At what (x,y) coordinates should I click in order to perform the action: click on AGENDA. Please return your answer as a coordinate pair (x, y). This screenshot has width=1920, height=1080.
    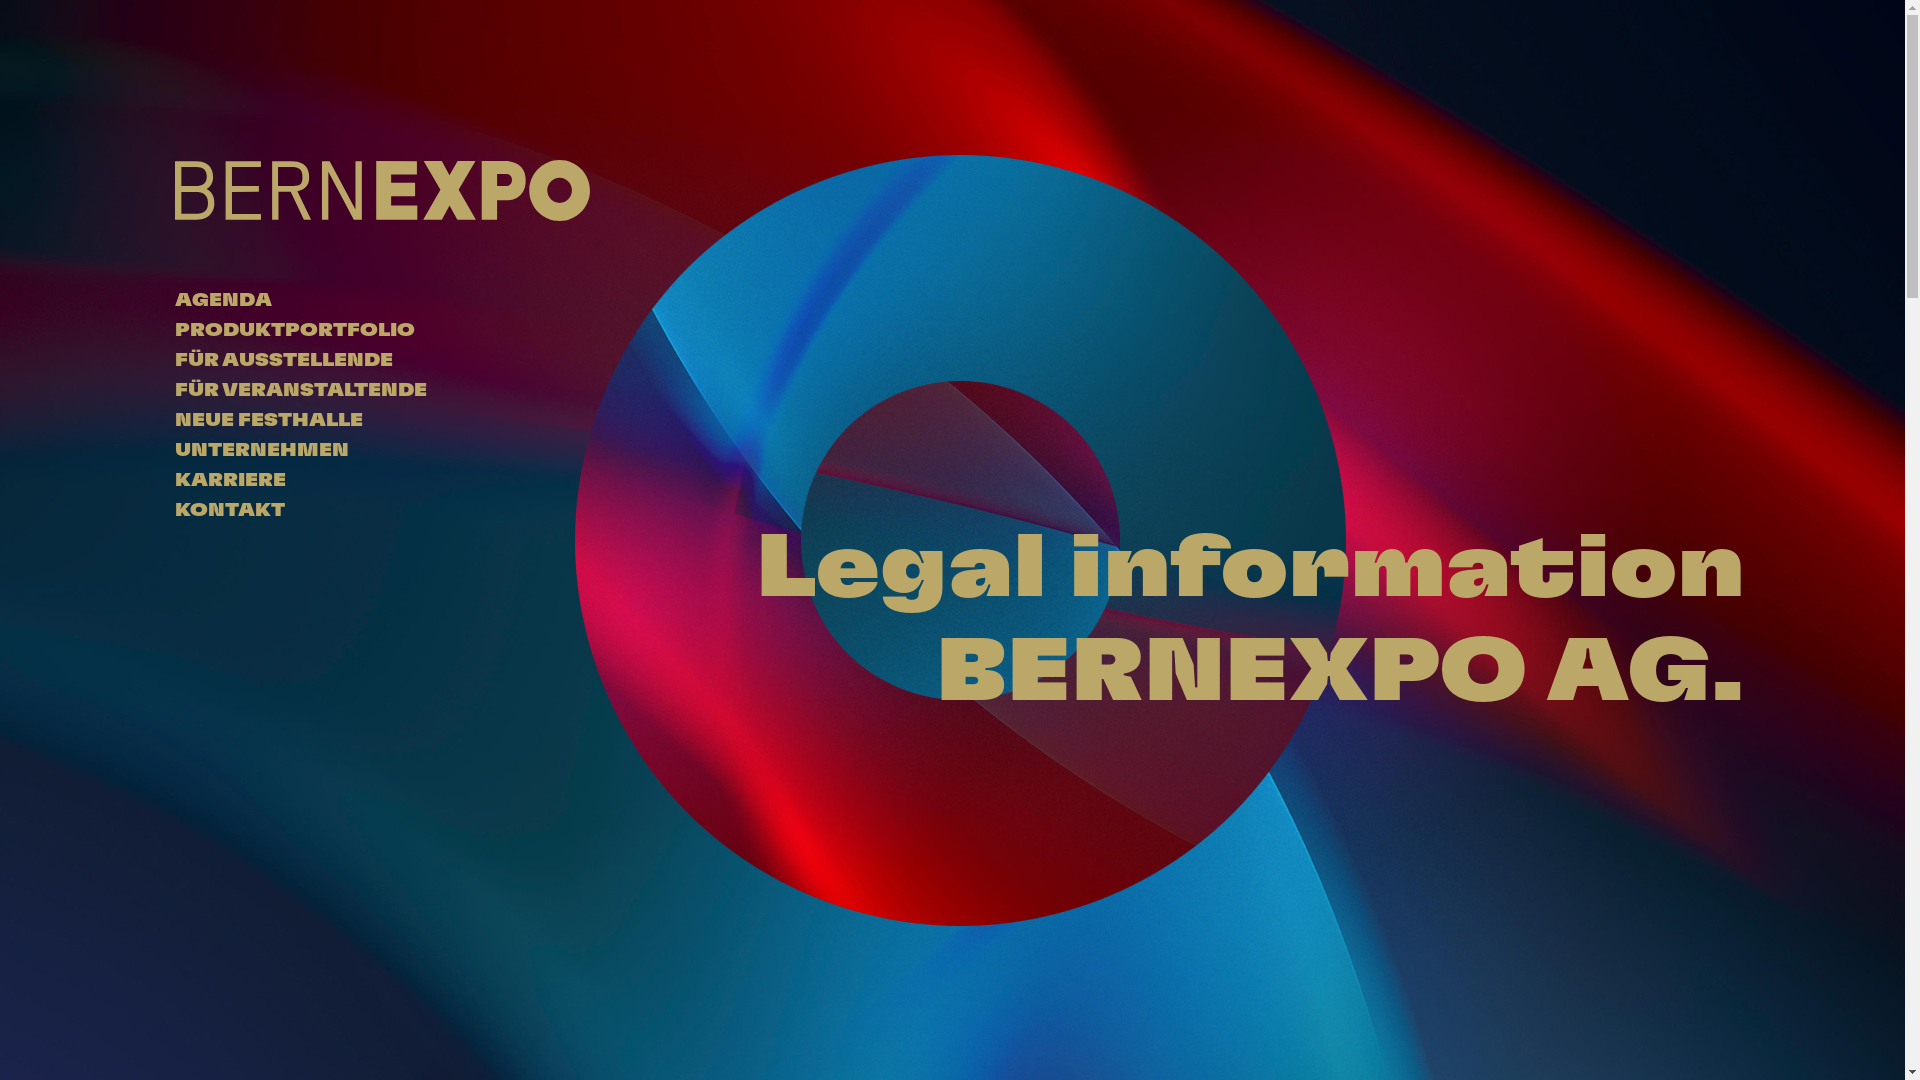
    Looking at the image, I should click on (224, 301).